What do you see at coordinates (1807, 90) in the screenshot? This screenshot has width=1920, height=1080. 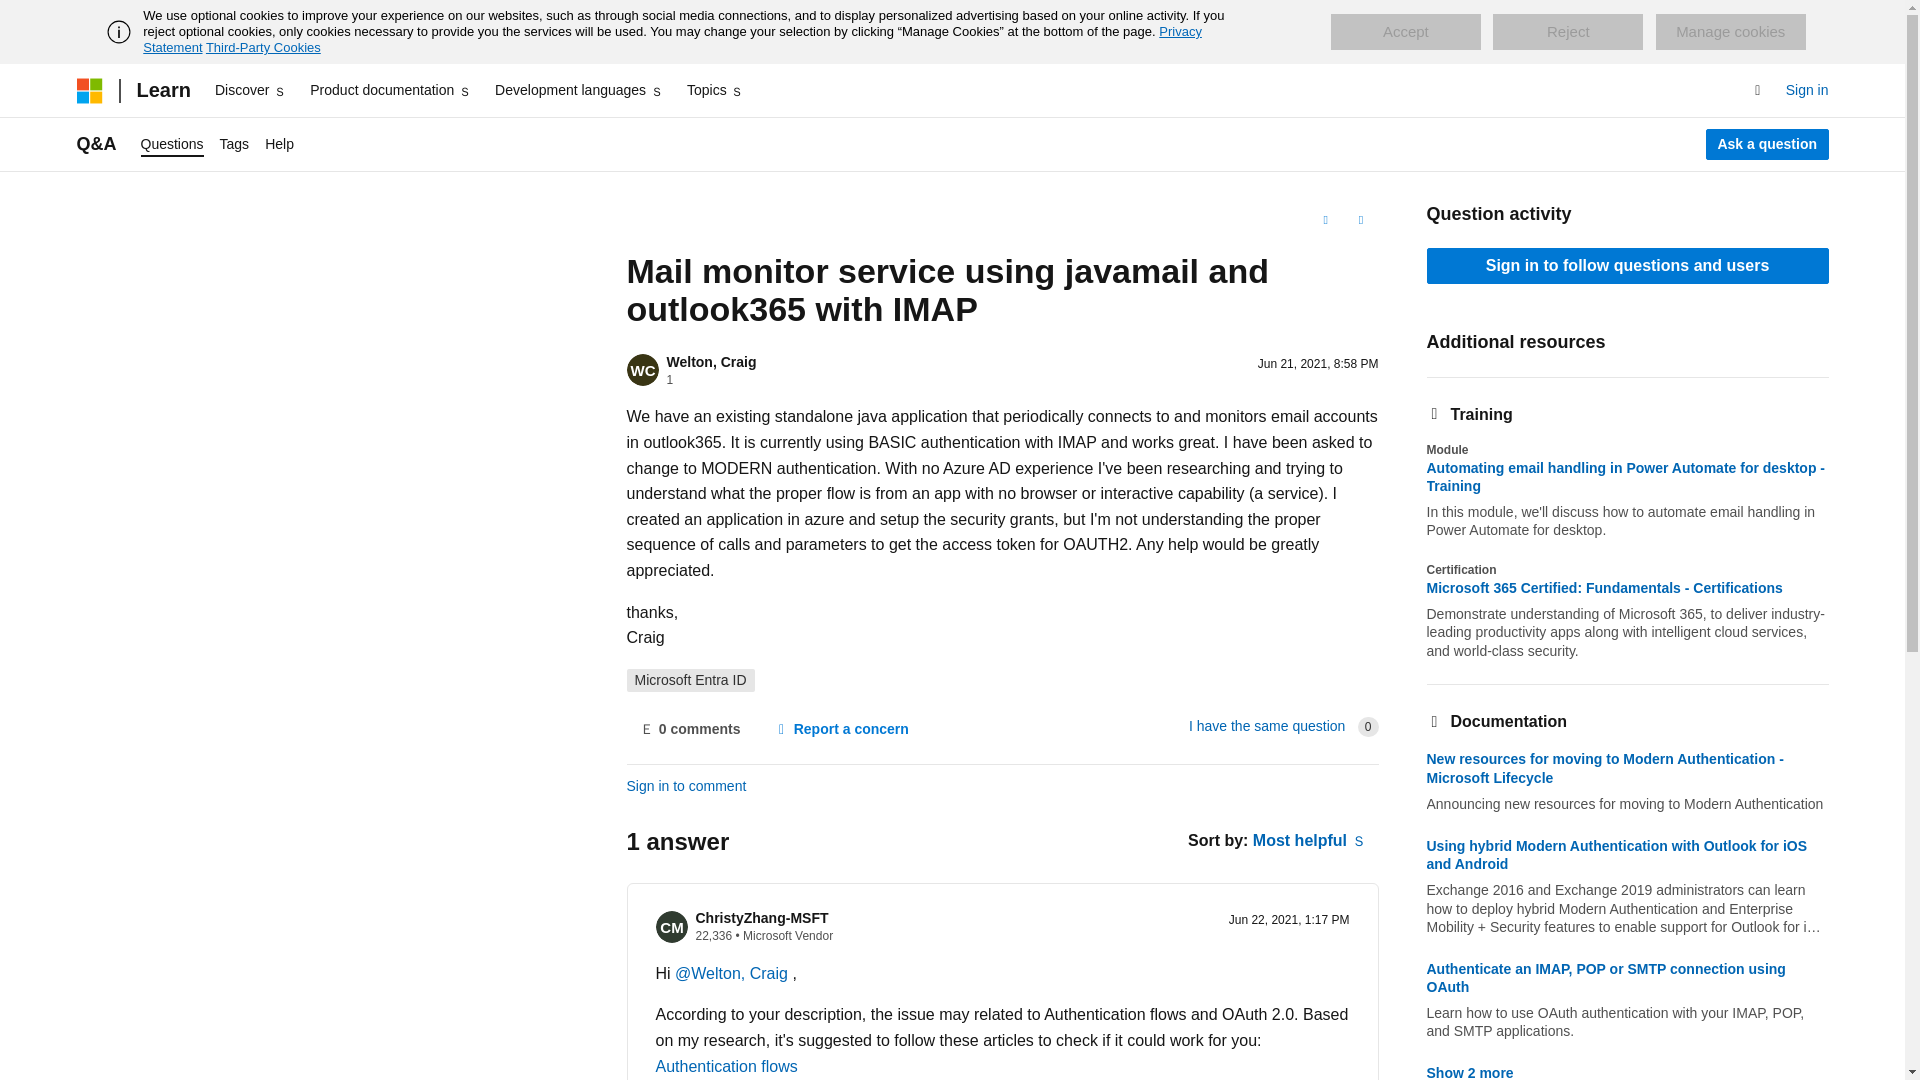 I see `Sign in` at bounding box center [1807, 90].